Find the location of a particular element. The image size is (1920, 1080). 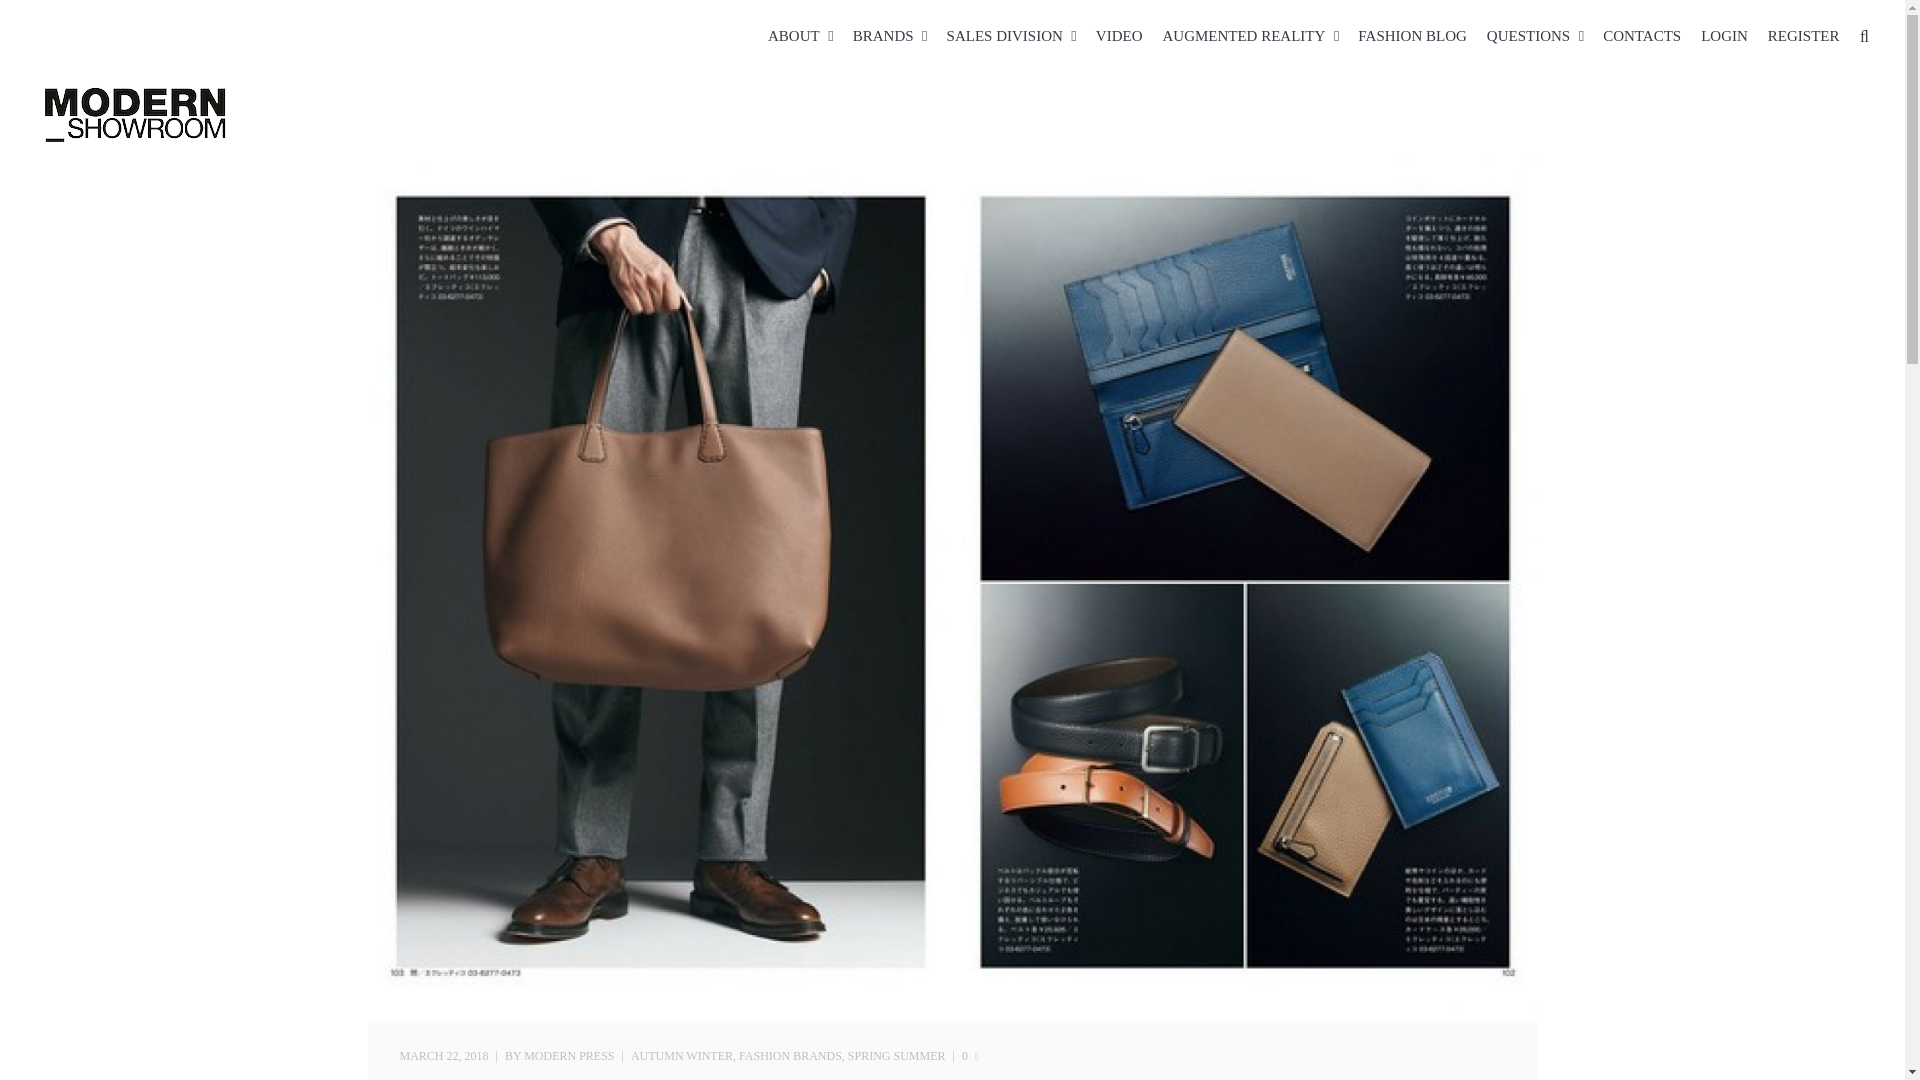

BRANDS is located at coordinates (882, 36).